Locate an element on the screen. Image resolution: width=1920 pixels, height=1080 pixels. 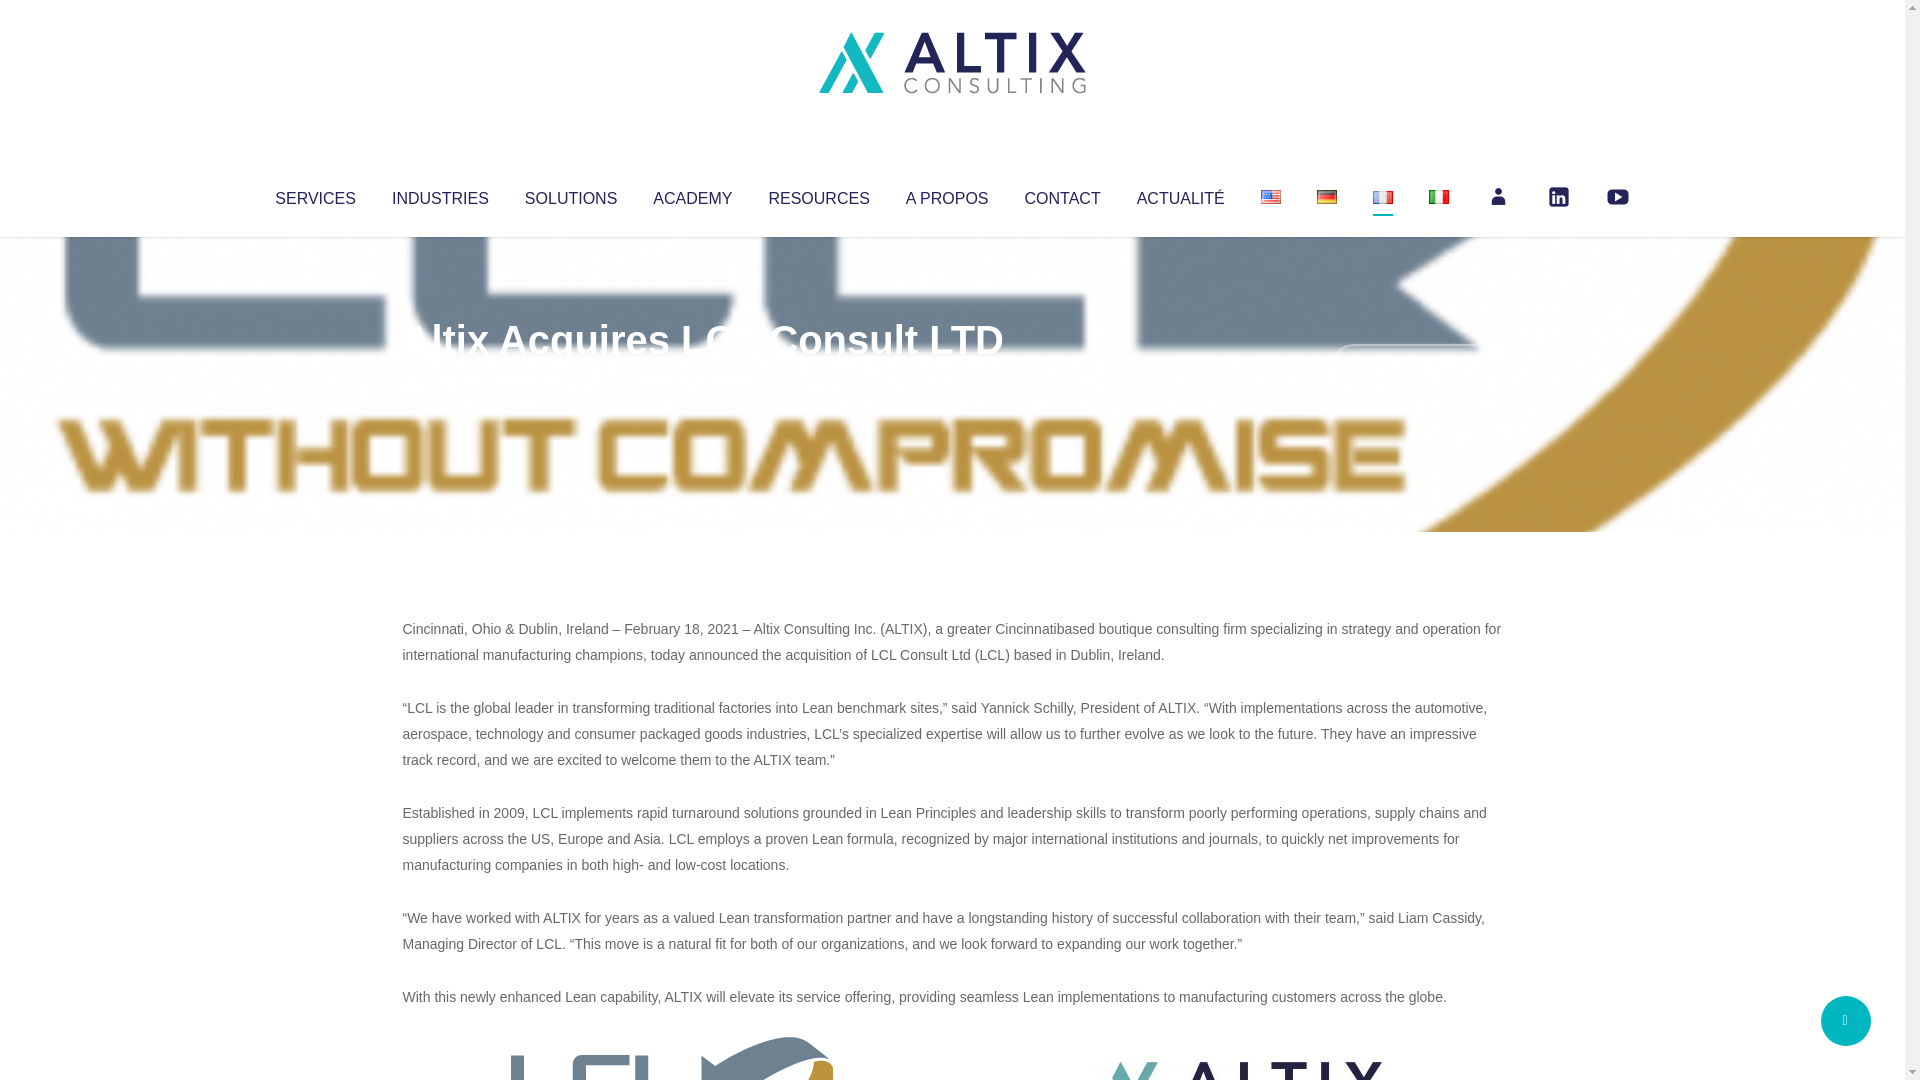
A PROPOS is located at coordinates (947, 194).